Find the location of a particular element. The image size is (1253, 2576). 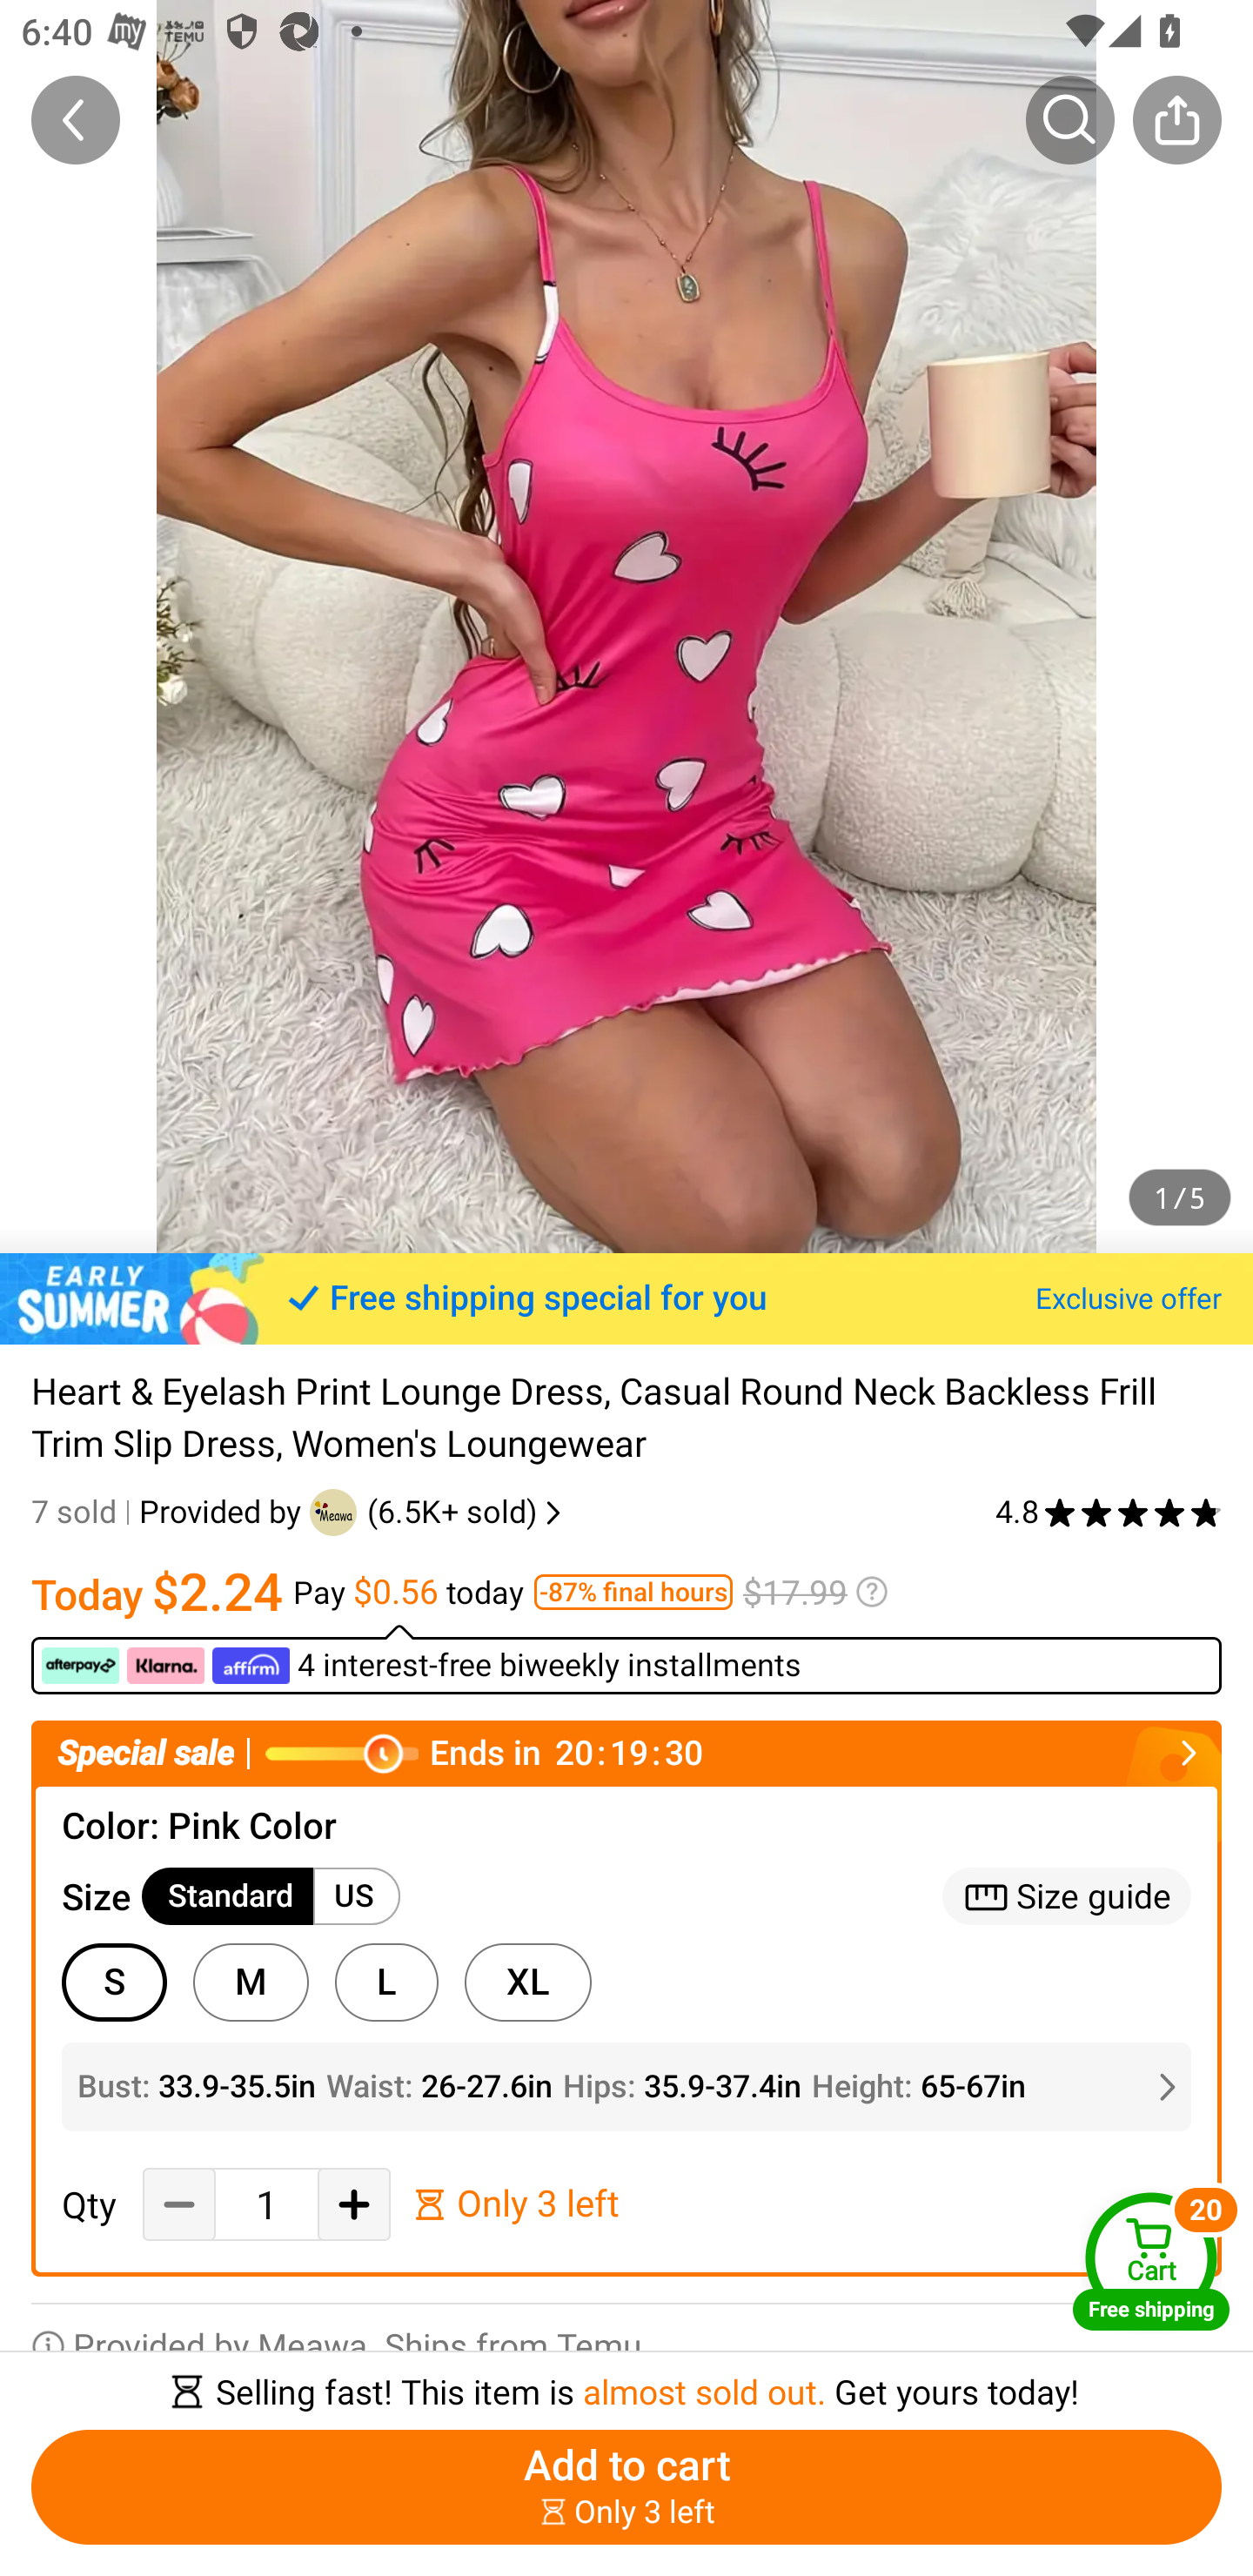

M is located at coordinates (251, 1982).